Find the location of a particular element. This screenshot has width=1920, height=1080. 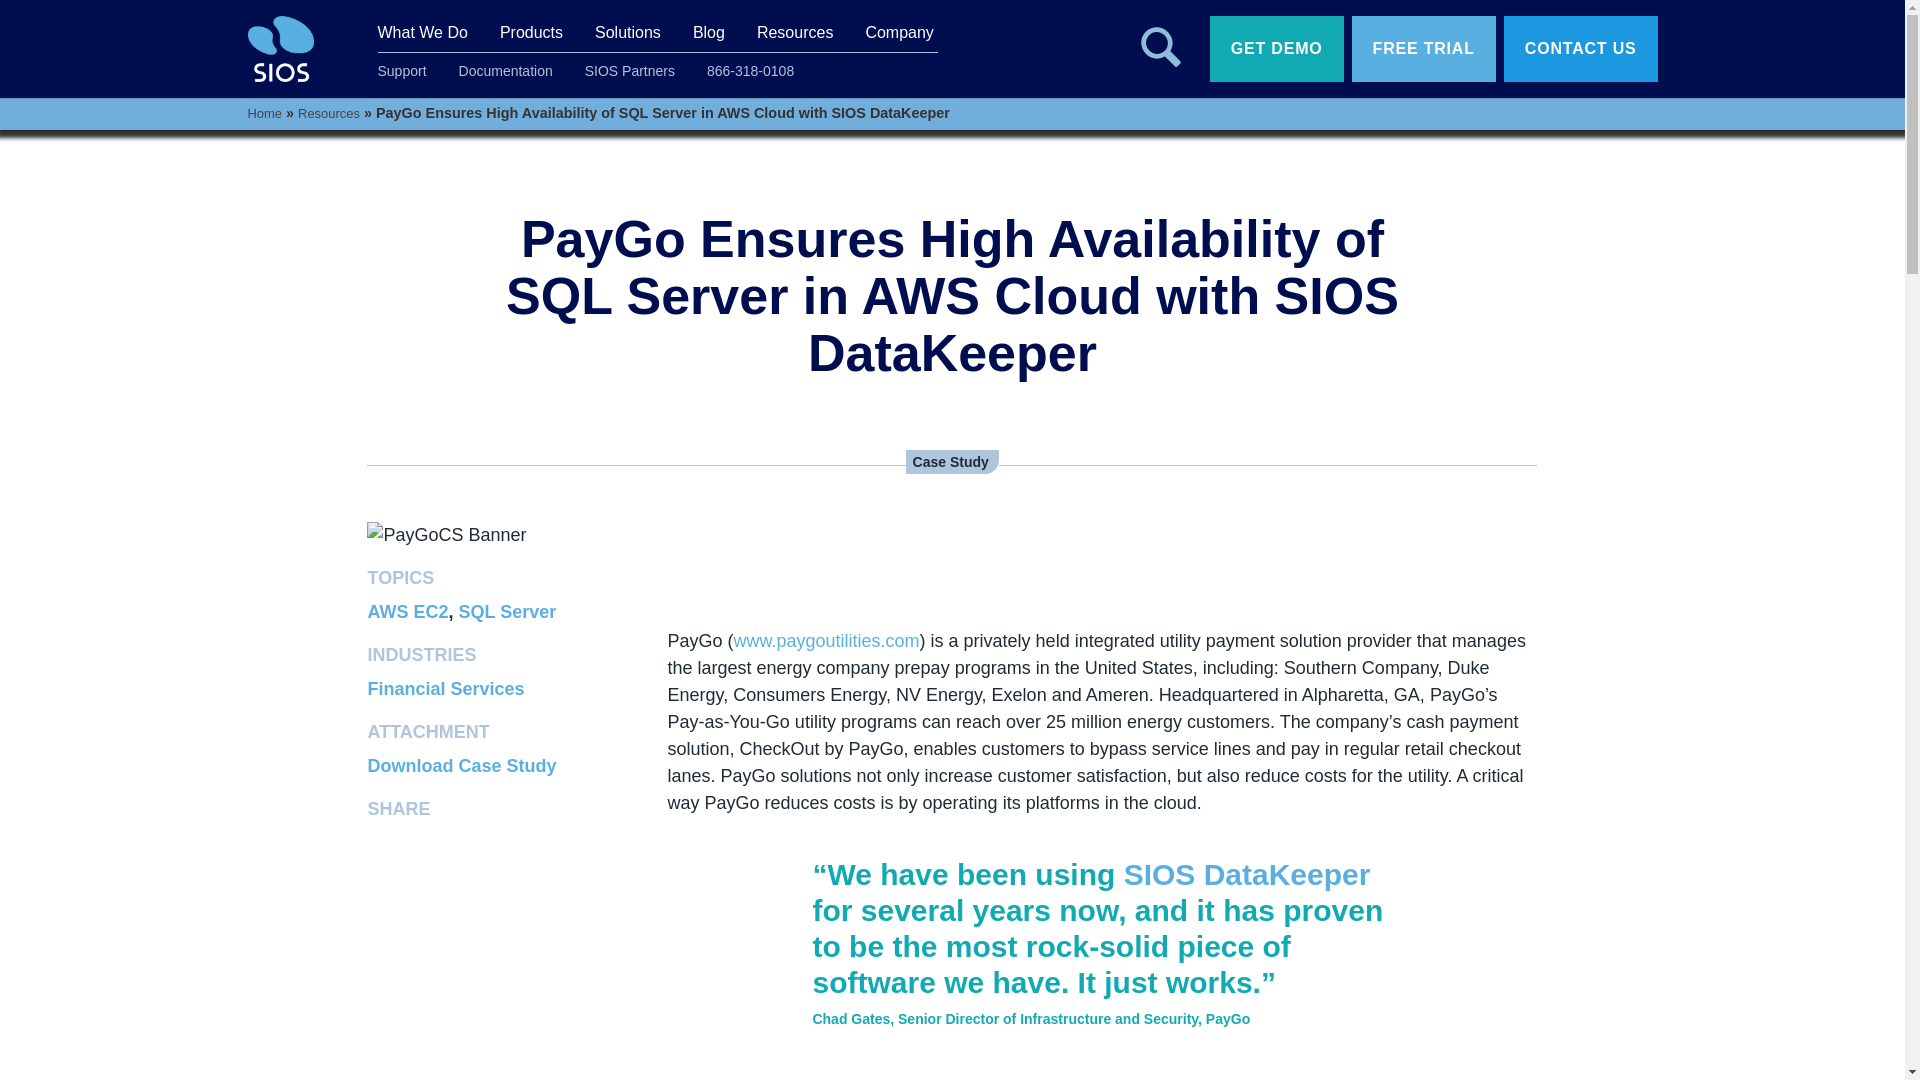

Get Demo is located at coordinates (1276, 48).